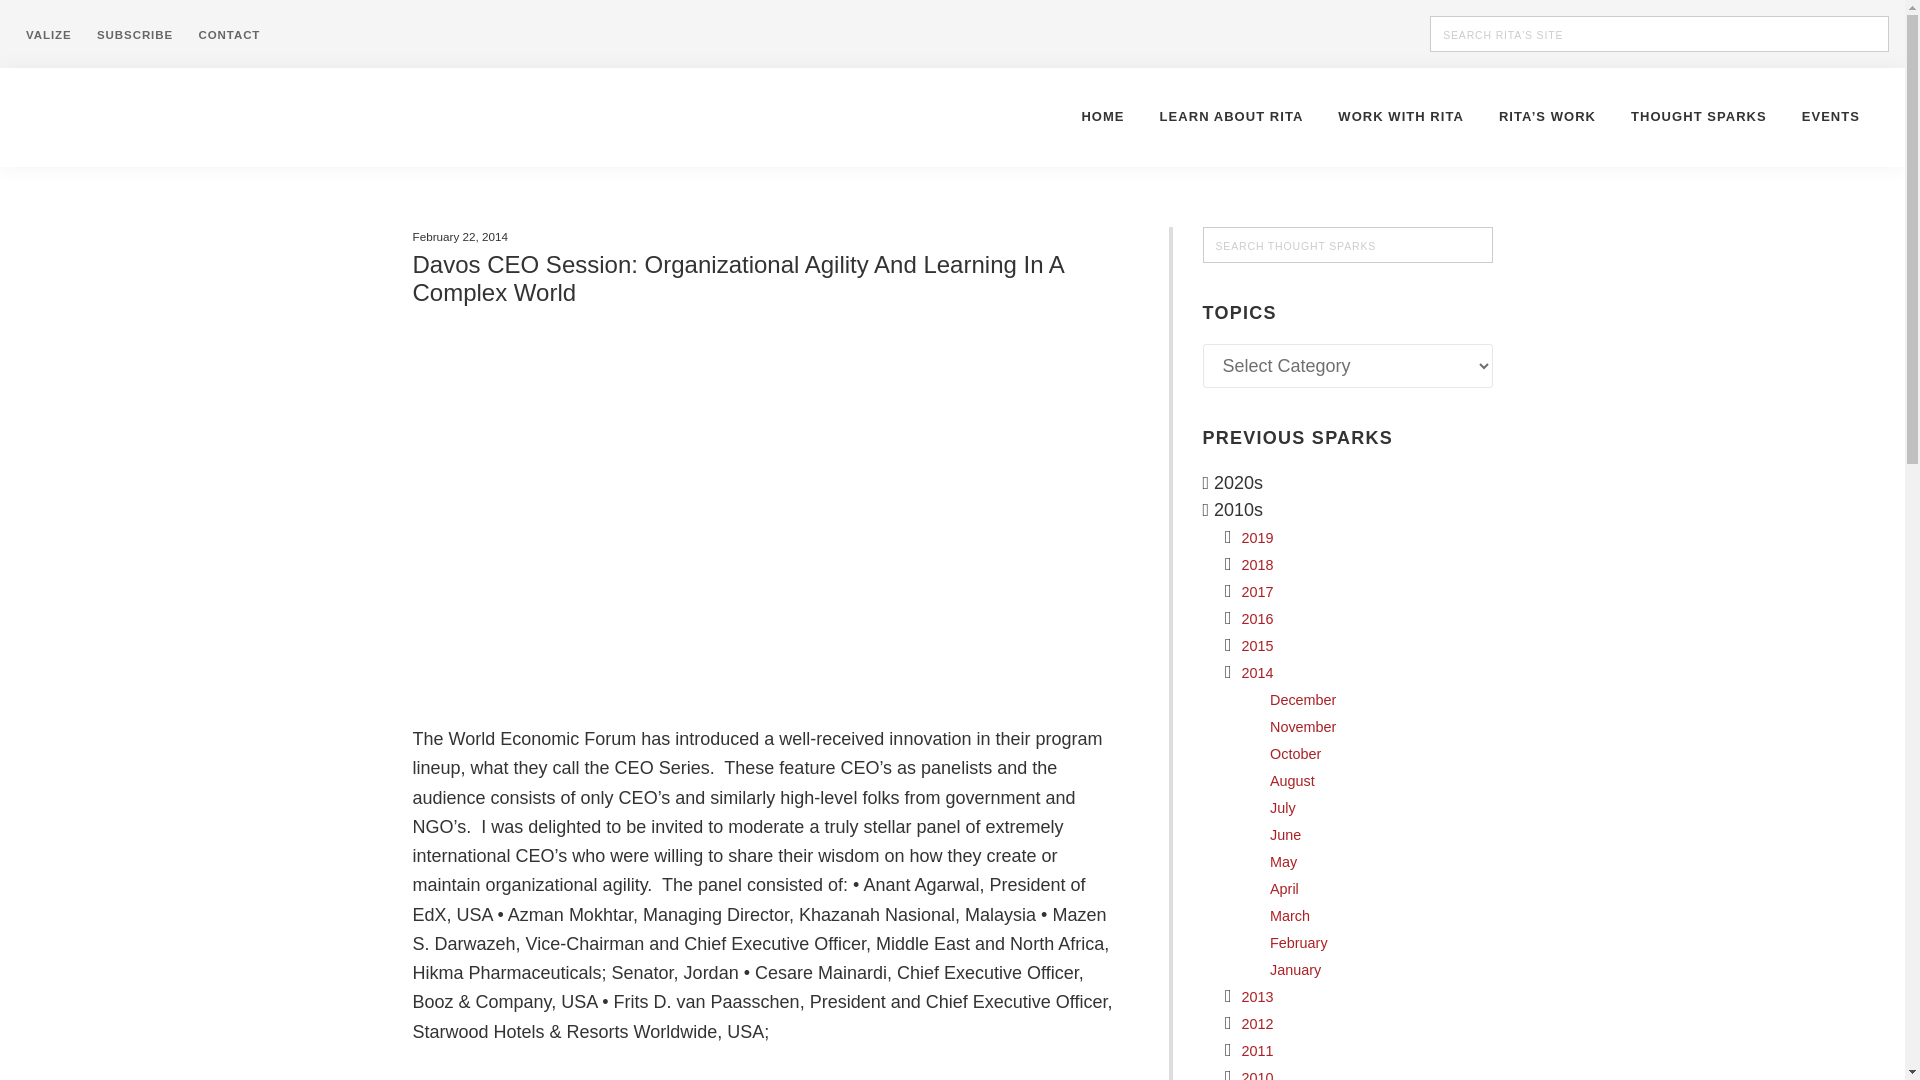 This screenshot has width=1920, height=1080. What do you see at coordinates (1232, 116) in the screenshot?
I see `LEARN ABOUT RITA` at bounding box center [1232, 116].